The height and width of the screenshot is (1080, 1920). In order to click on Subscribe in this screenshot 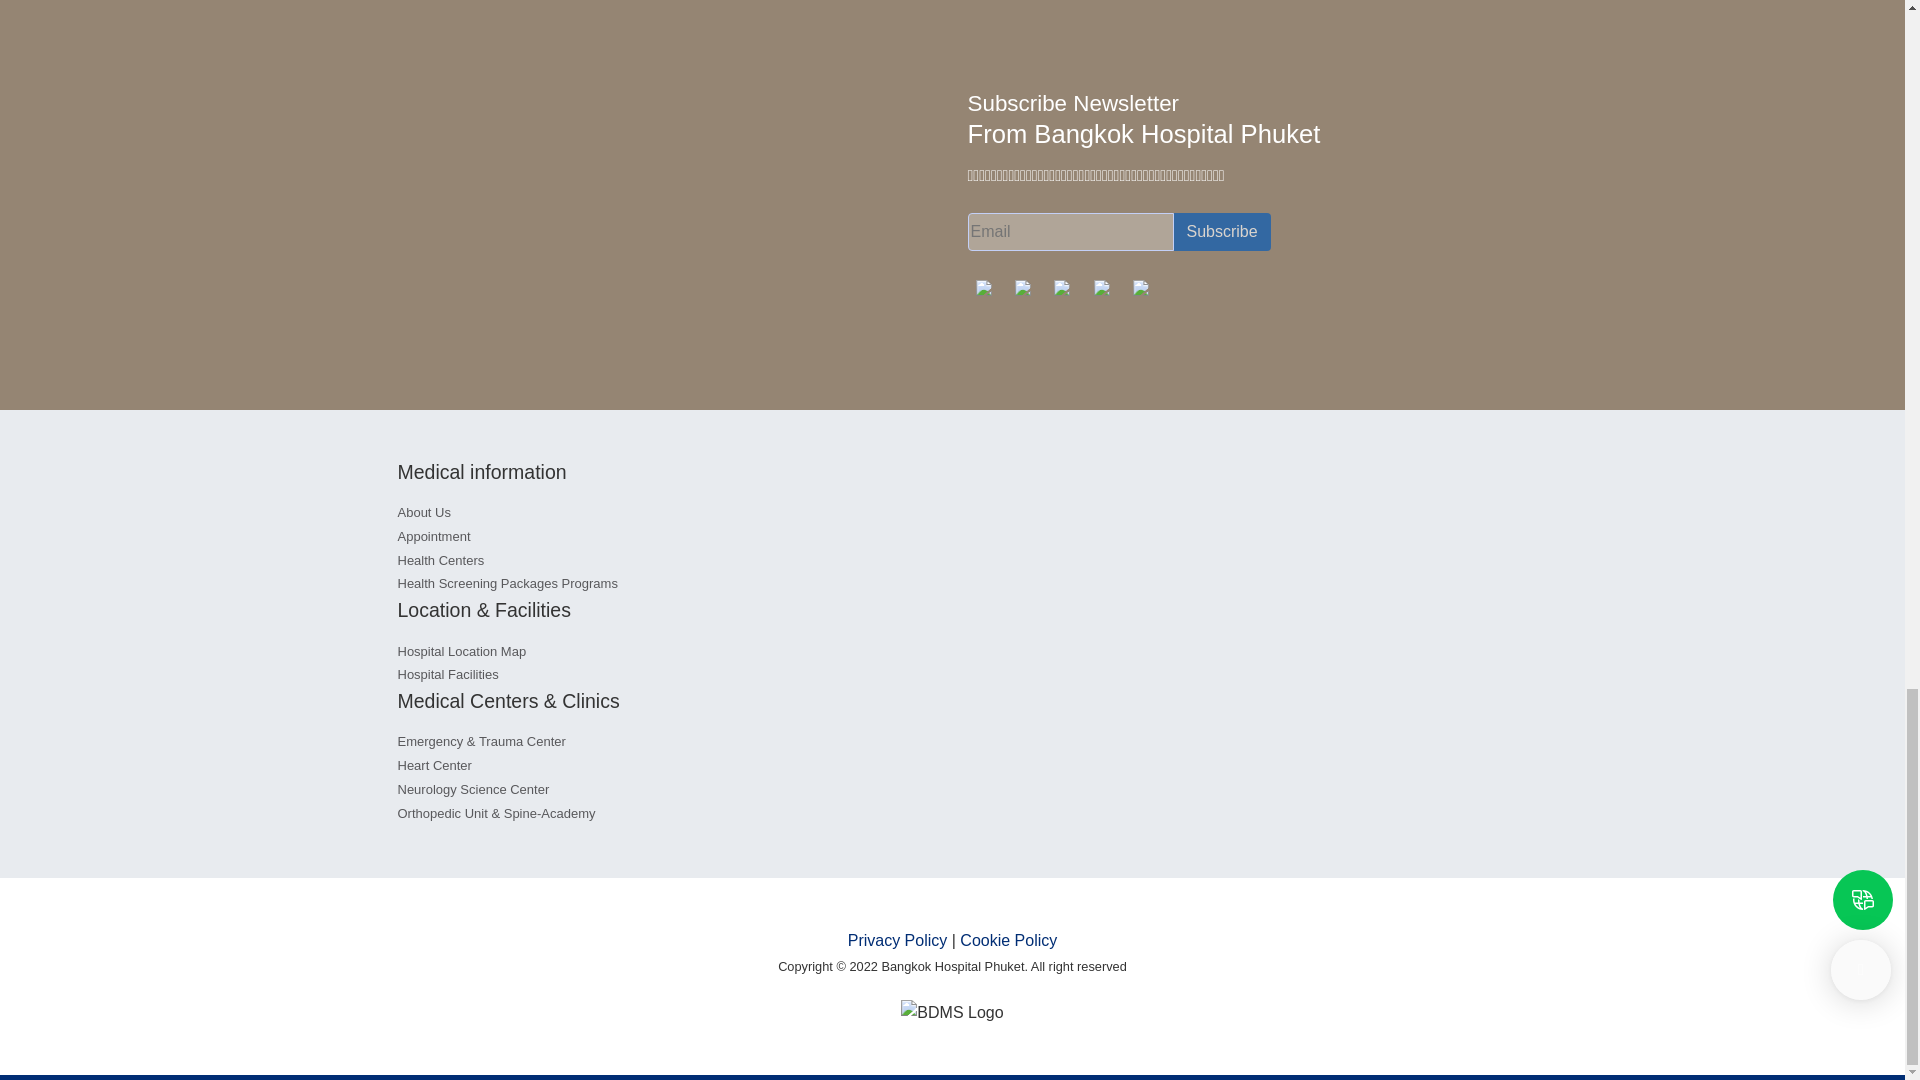, I will do `click(1222, 231)`.